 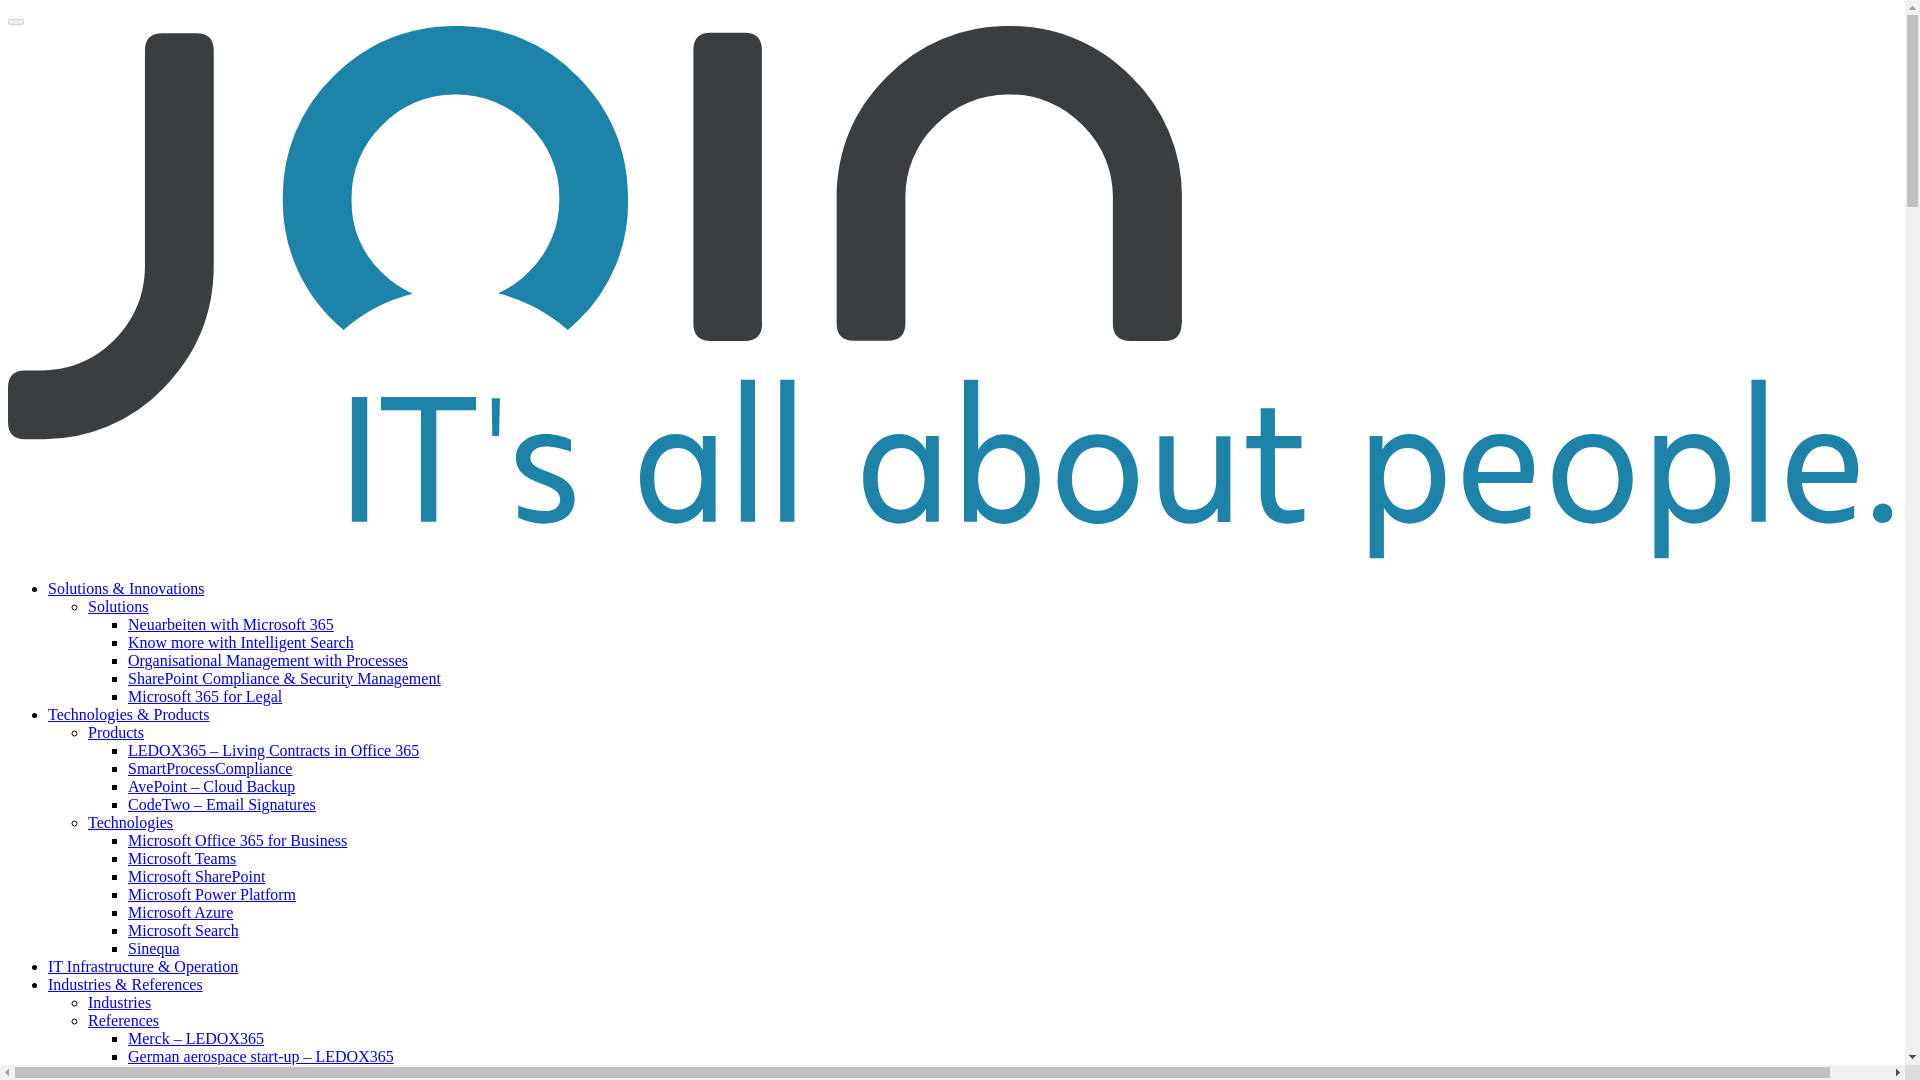 What do you see at coordinates (130, 822) in the screenshot?
I see `Technologies` at bounding box center [130, 822].